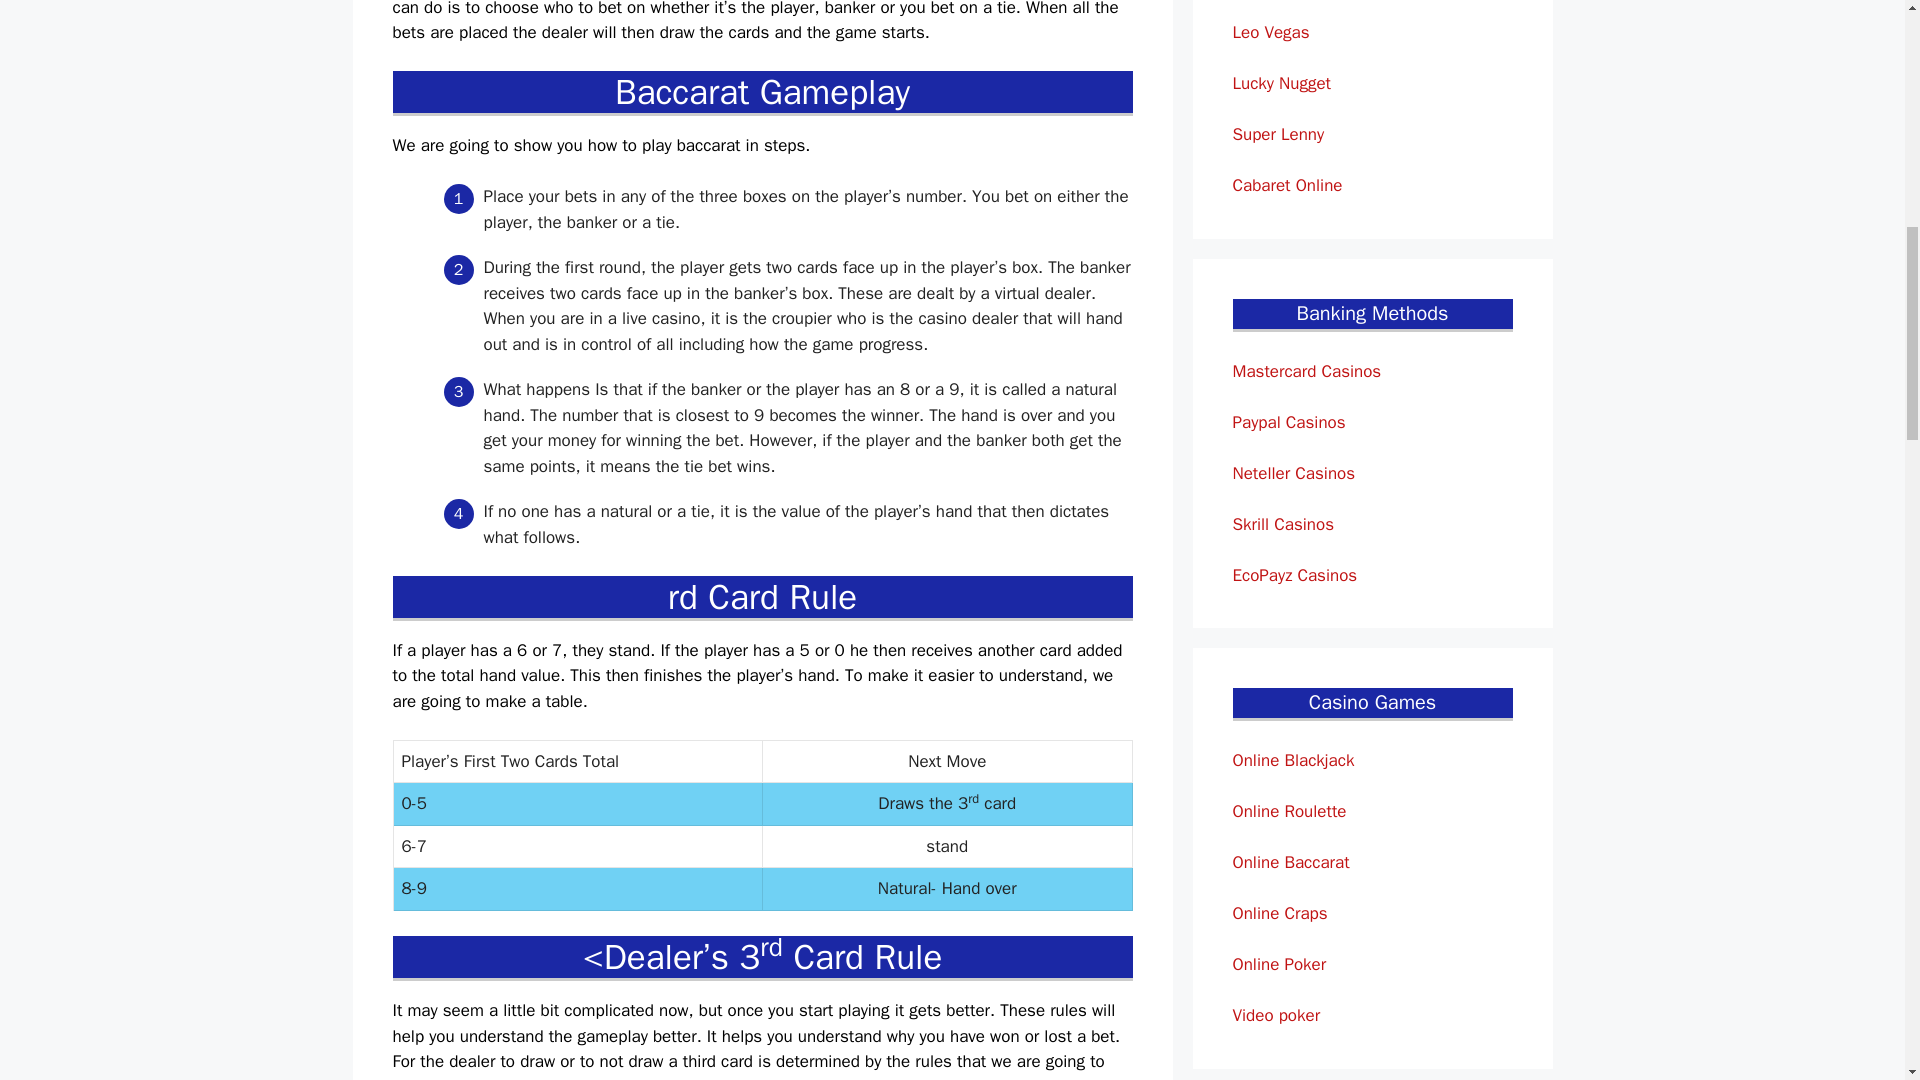 This screenshot has height=1080, width=1920. I want to click on Baccarat Gameplay, so click(762, 92).